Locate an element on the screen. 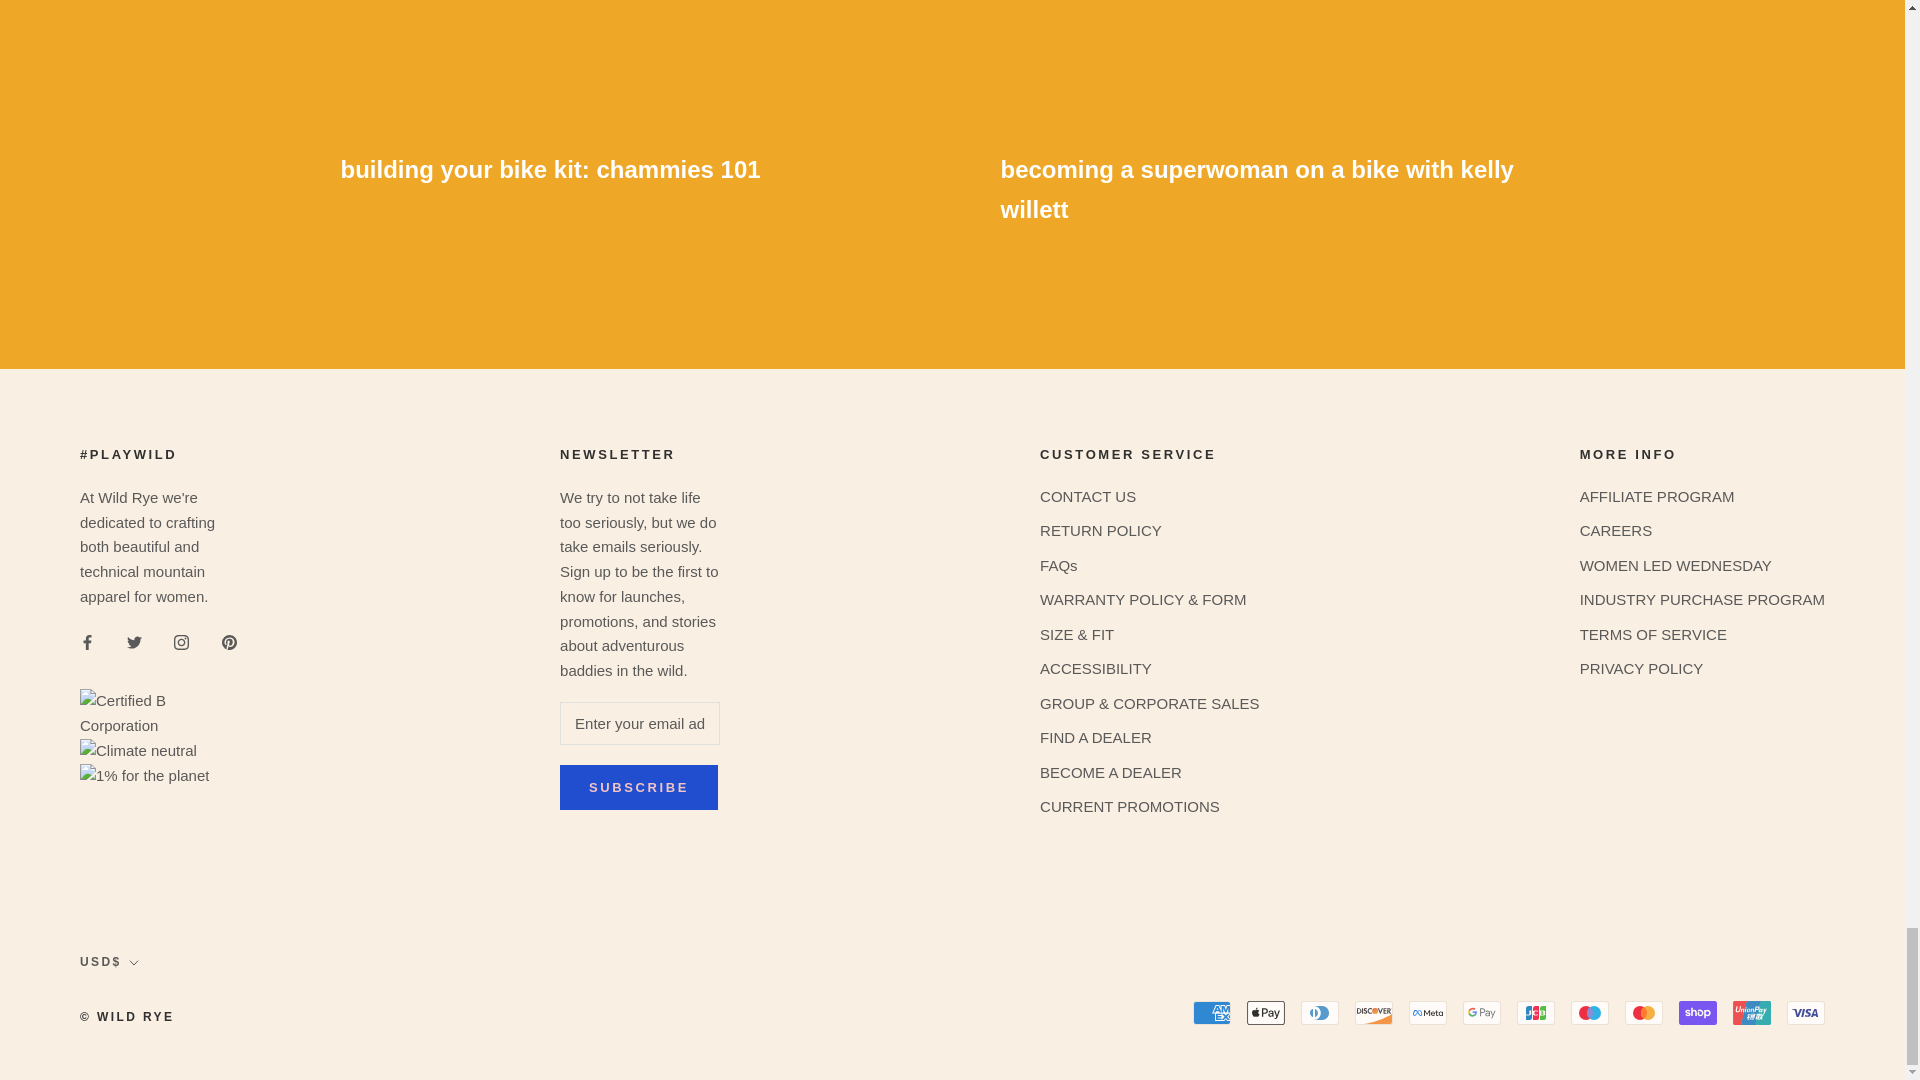 The width and height of the screenshot is (1920, 1080). Certified B Corporation is located at coordinates (160, 664).